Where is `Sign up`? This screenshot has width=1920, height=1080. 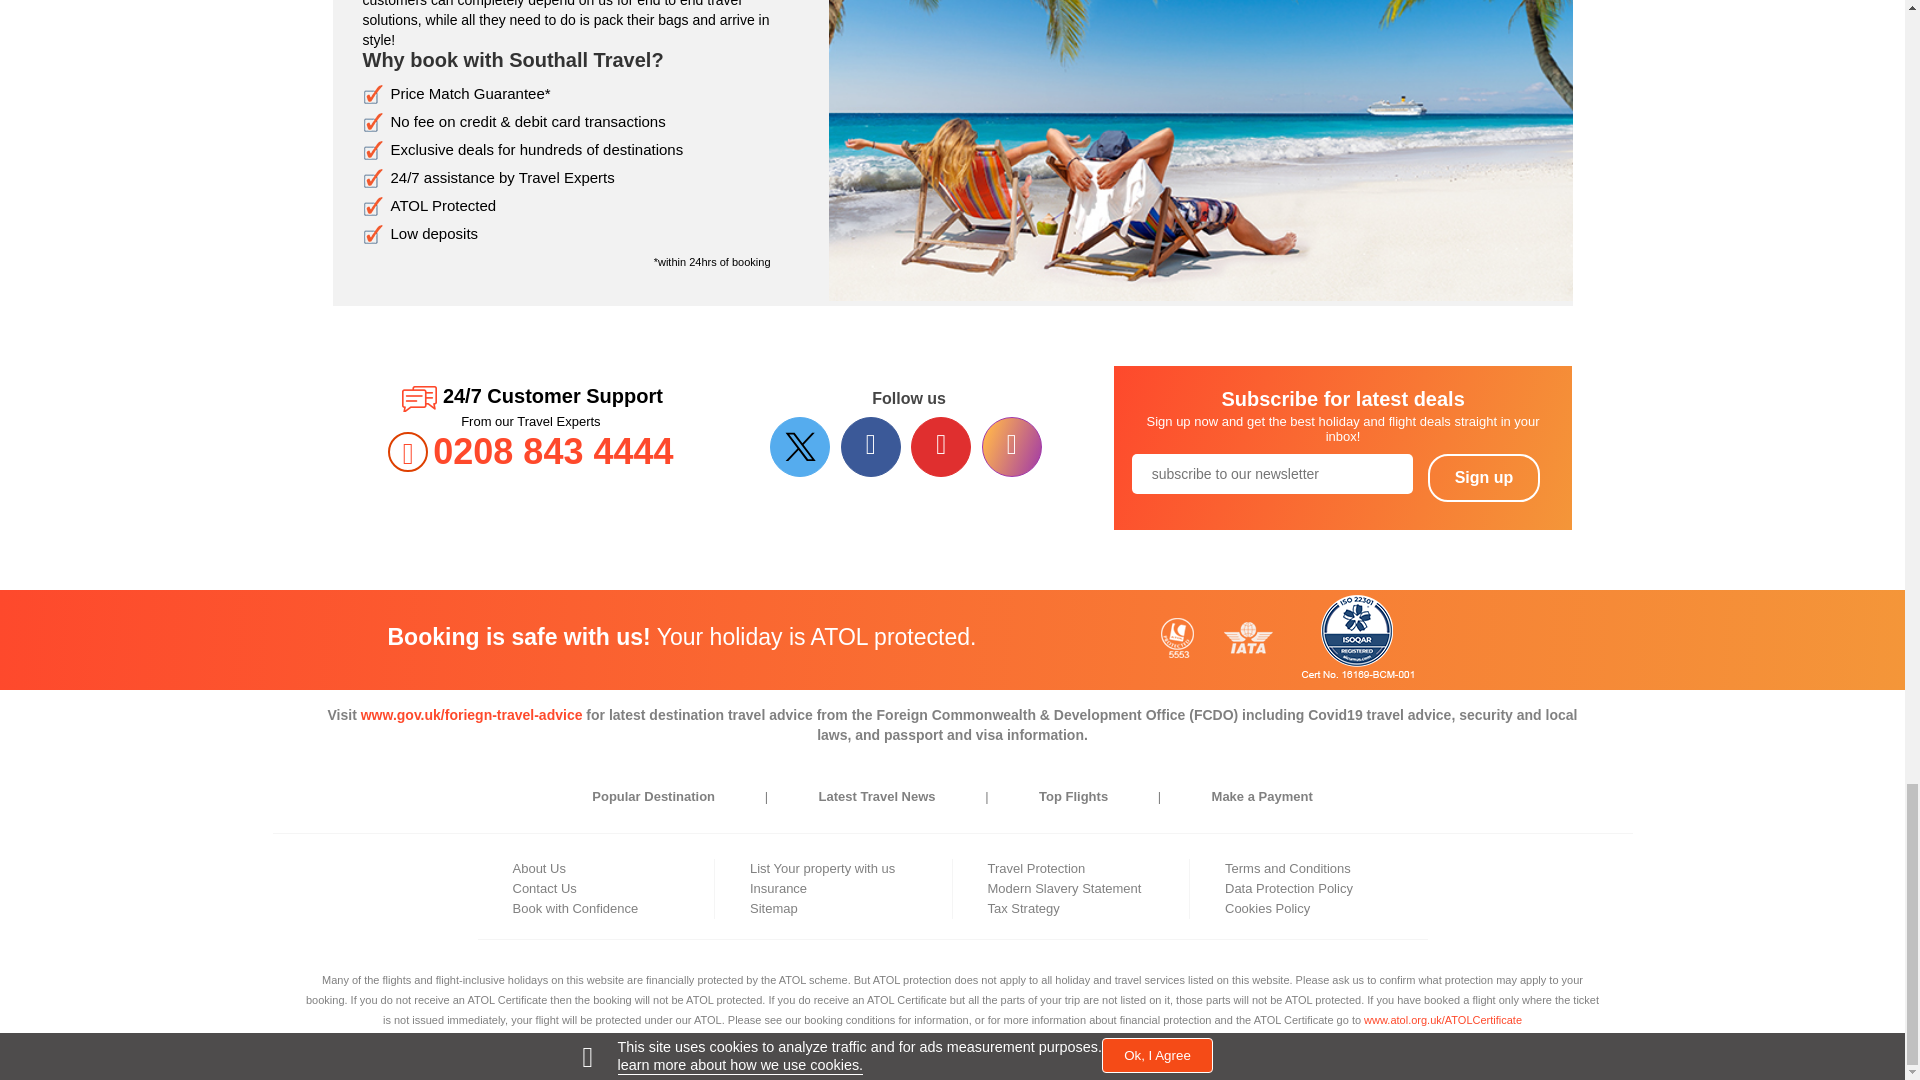
Sign up is located at coordinates (1484, 478).